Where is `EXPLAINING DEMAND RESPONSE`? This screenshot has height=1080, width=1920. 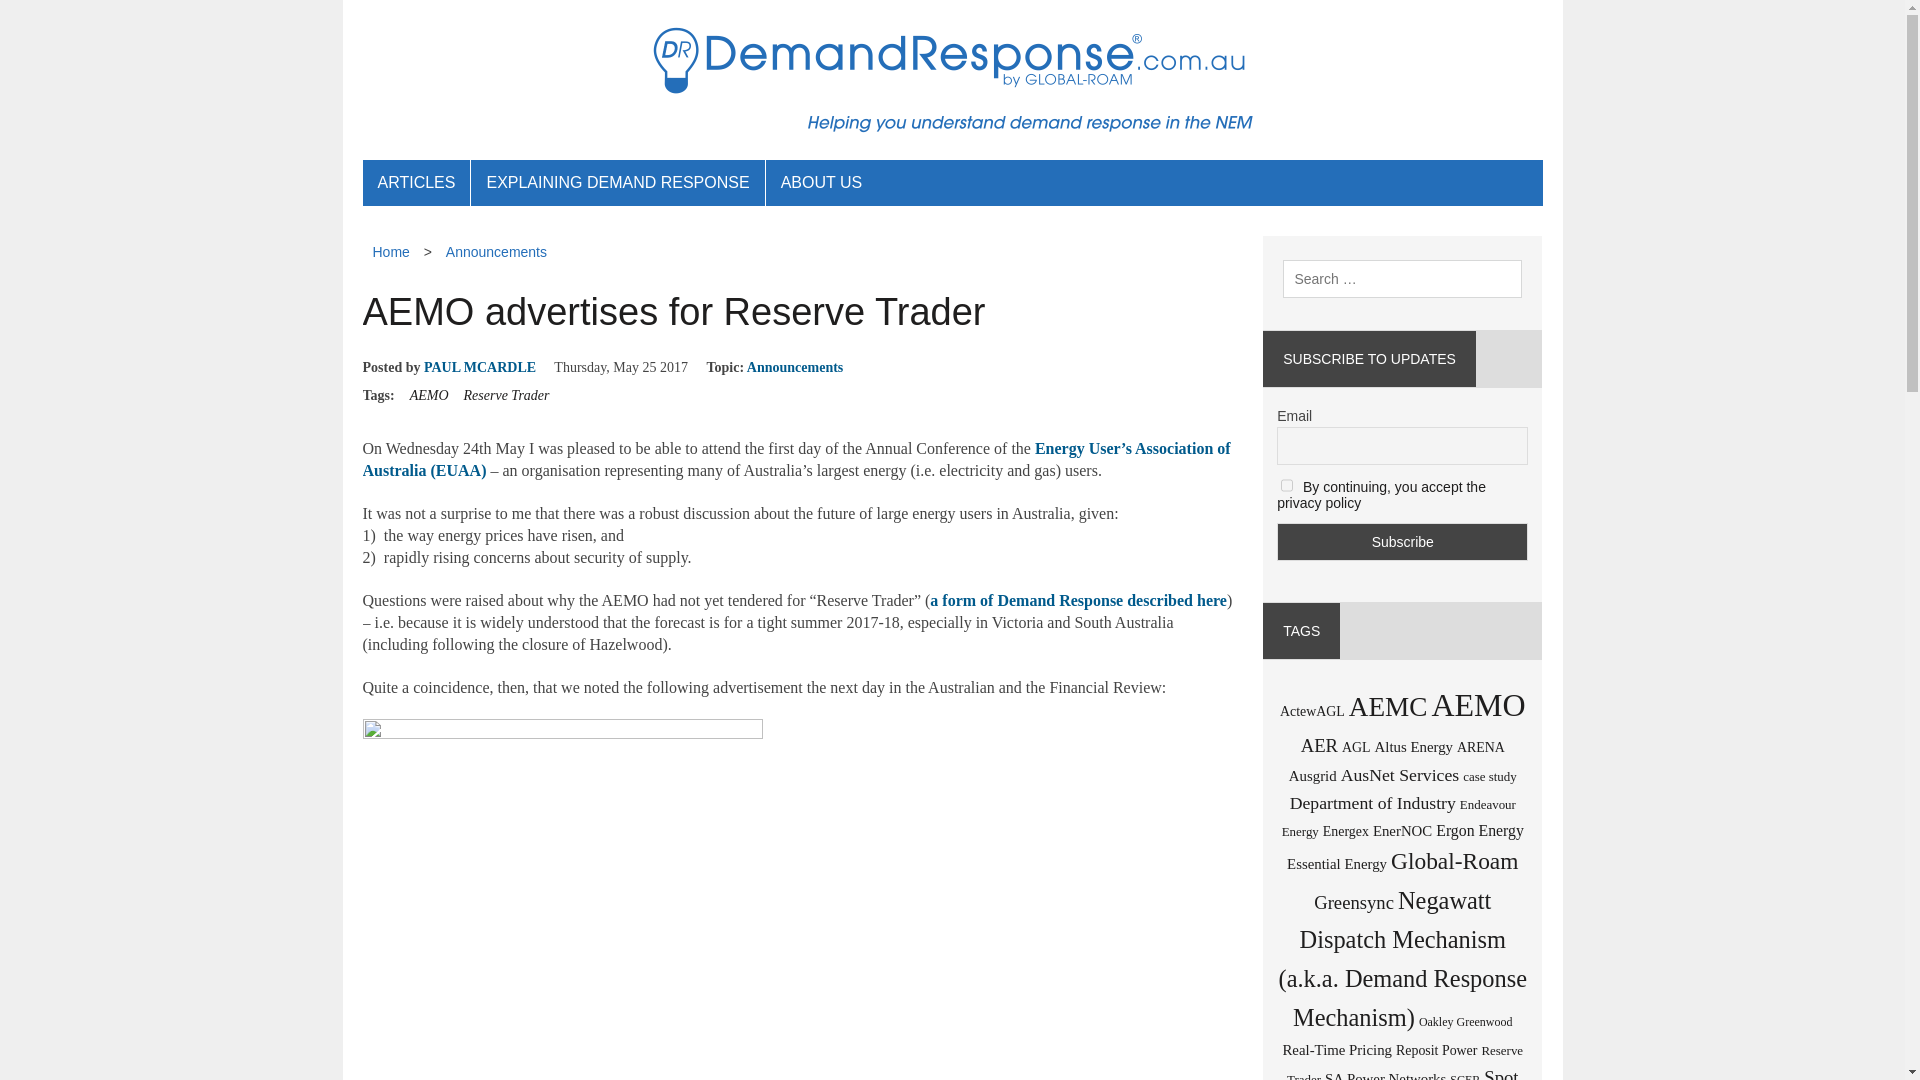 EXPLAINING DEMAND RESPONSE is located at coordinates (617, 182).